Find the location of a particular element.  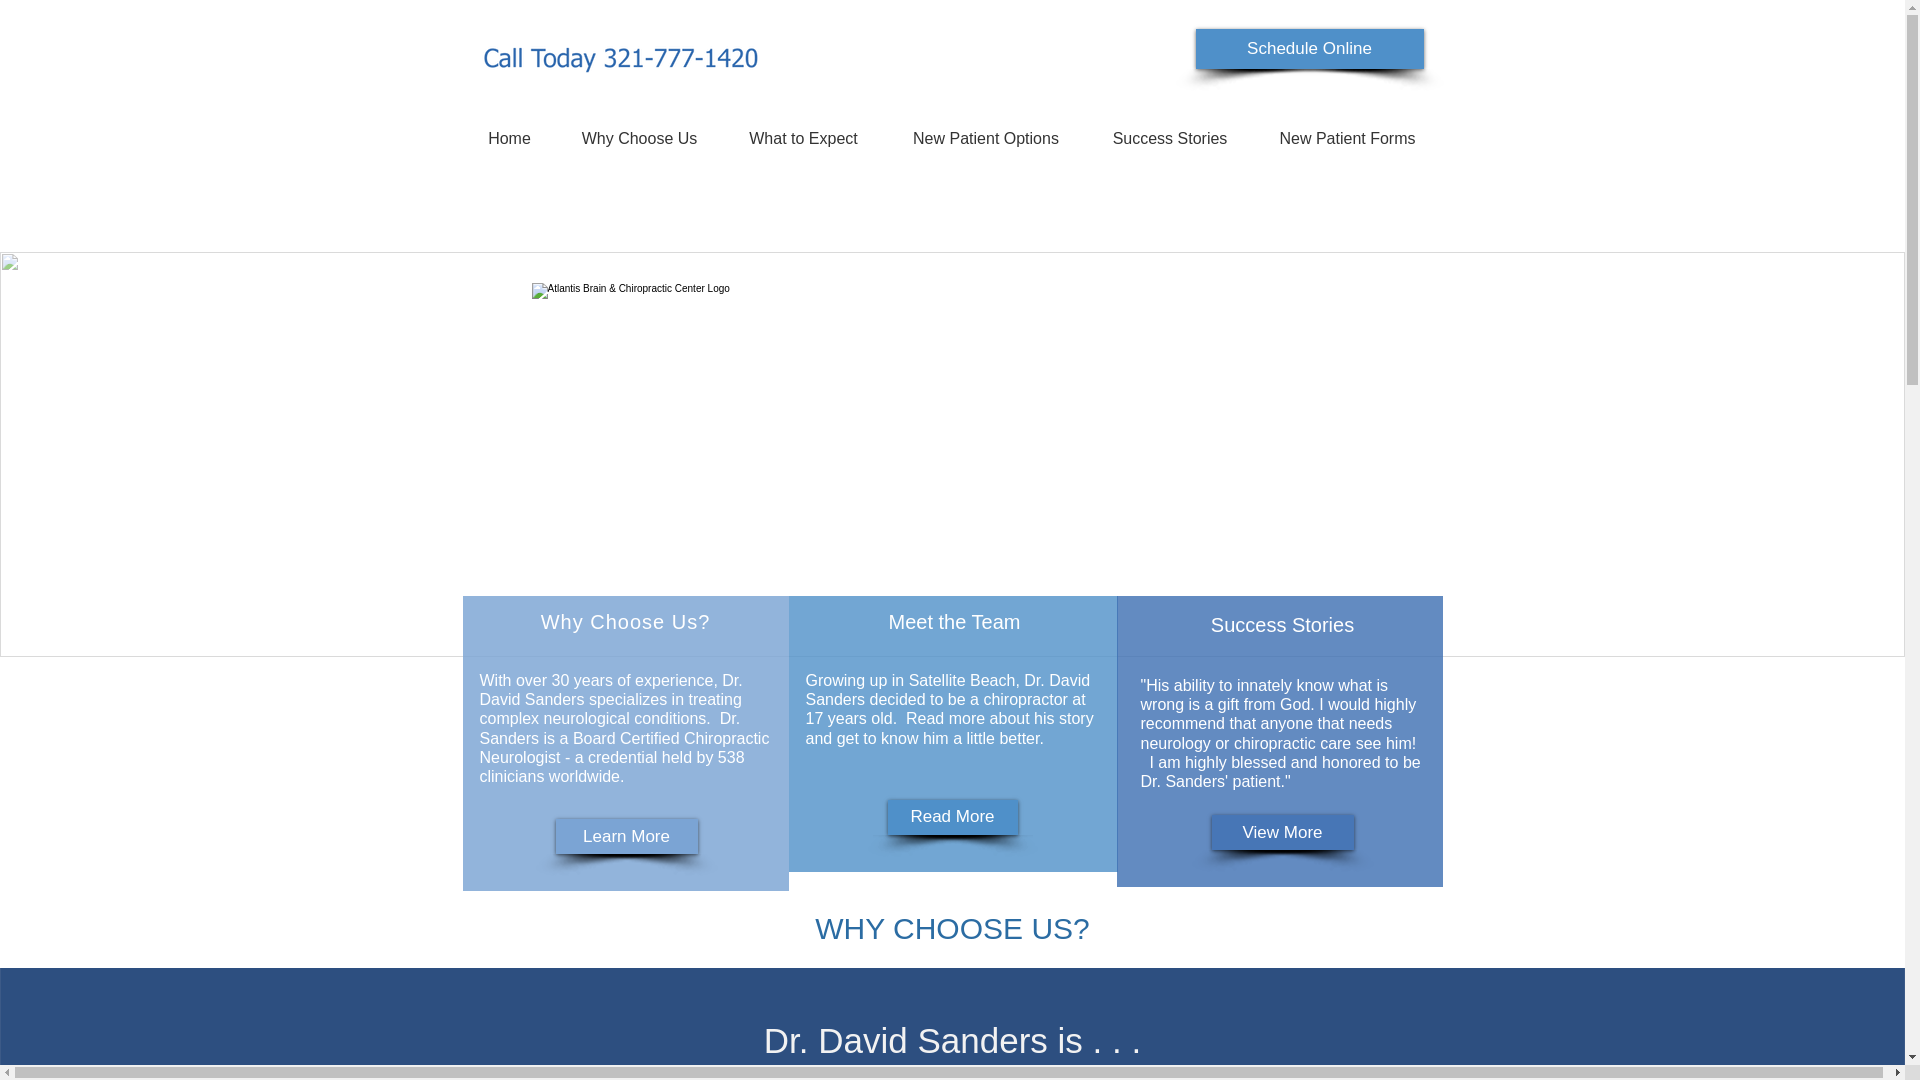

Request an Appointment is located at coordinates (1743, 24).